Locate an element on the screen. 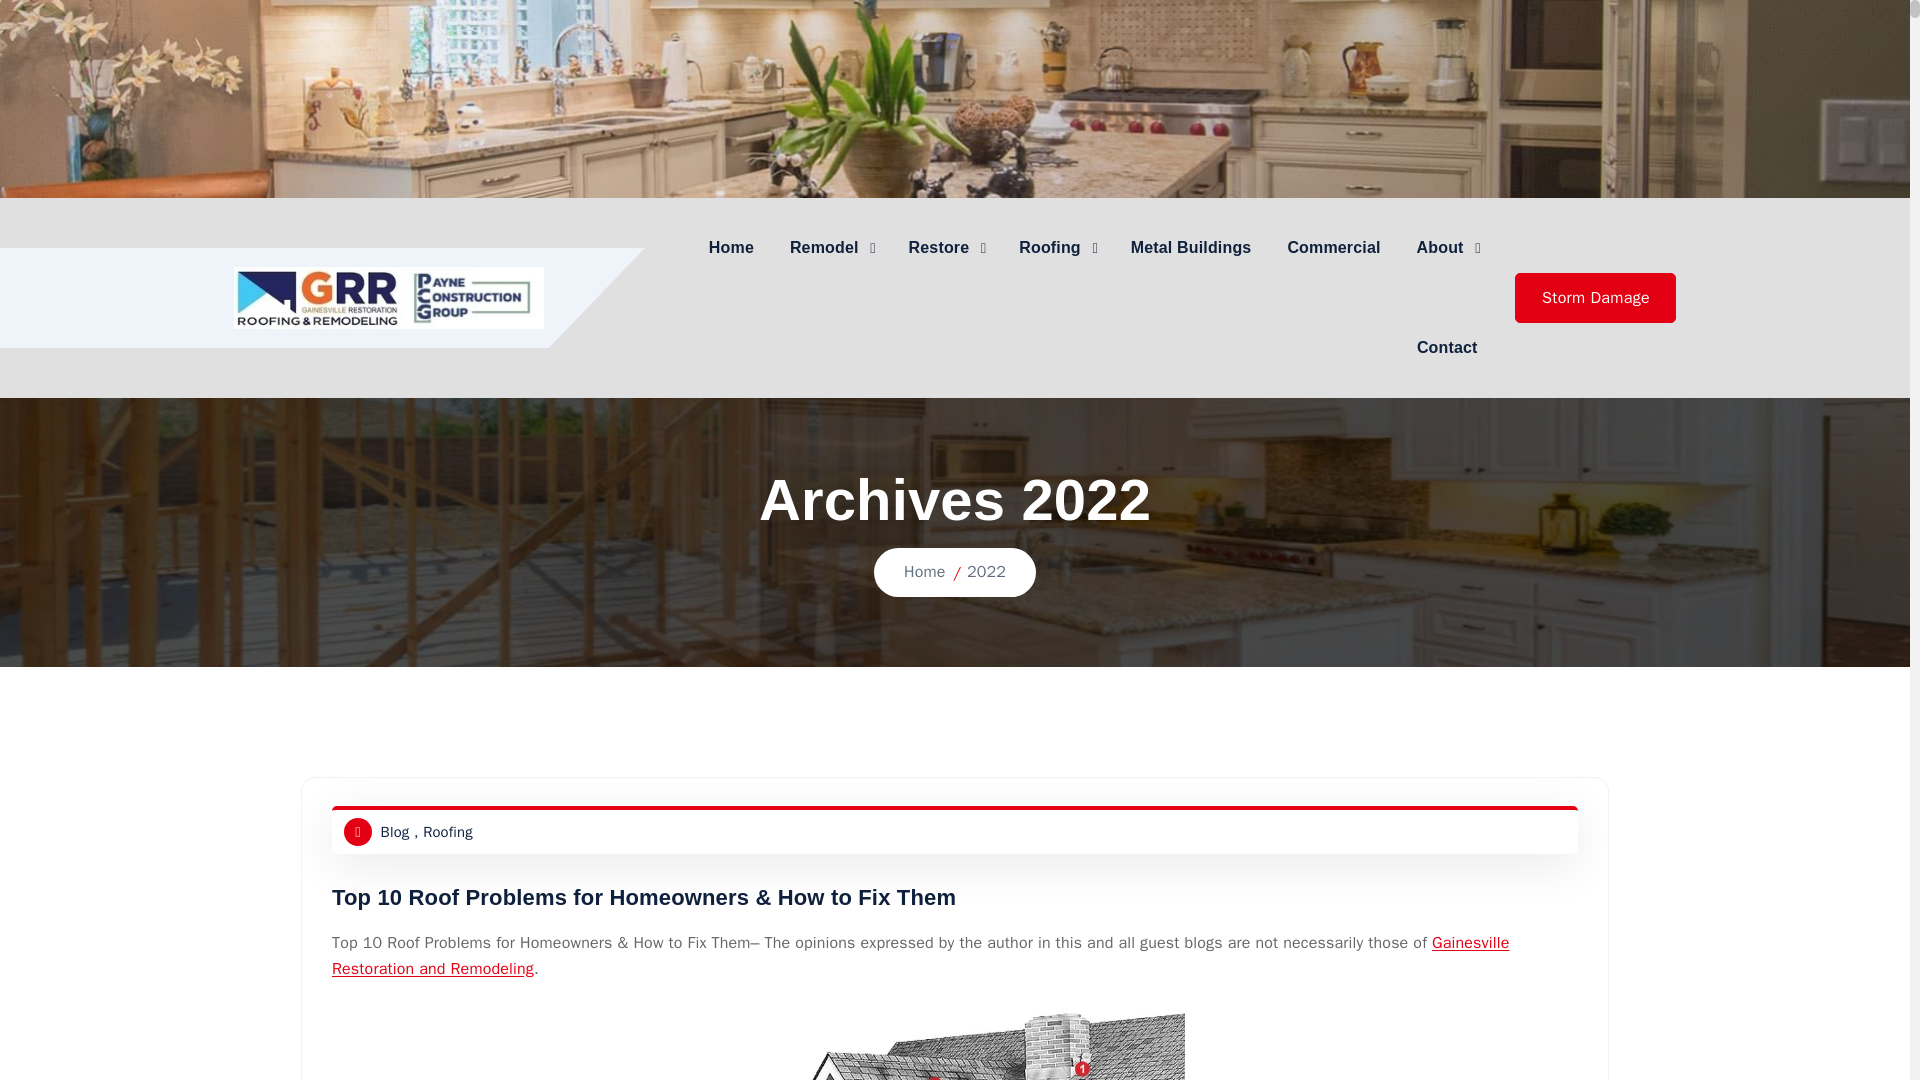 Image resolution: width=1920 pixels, height=1080 pixels. Restore is located at coordinates (946, 248).